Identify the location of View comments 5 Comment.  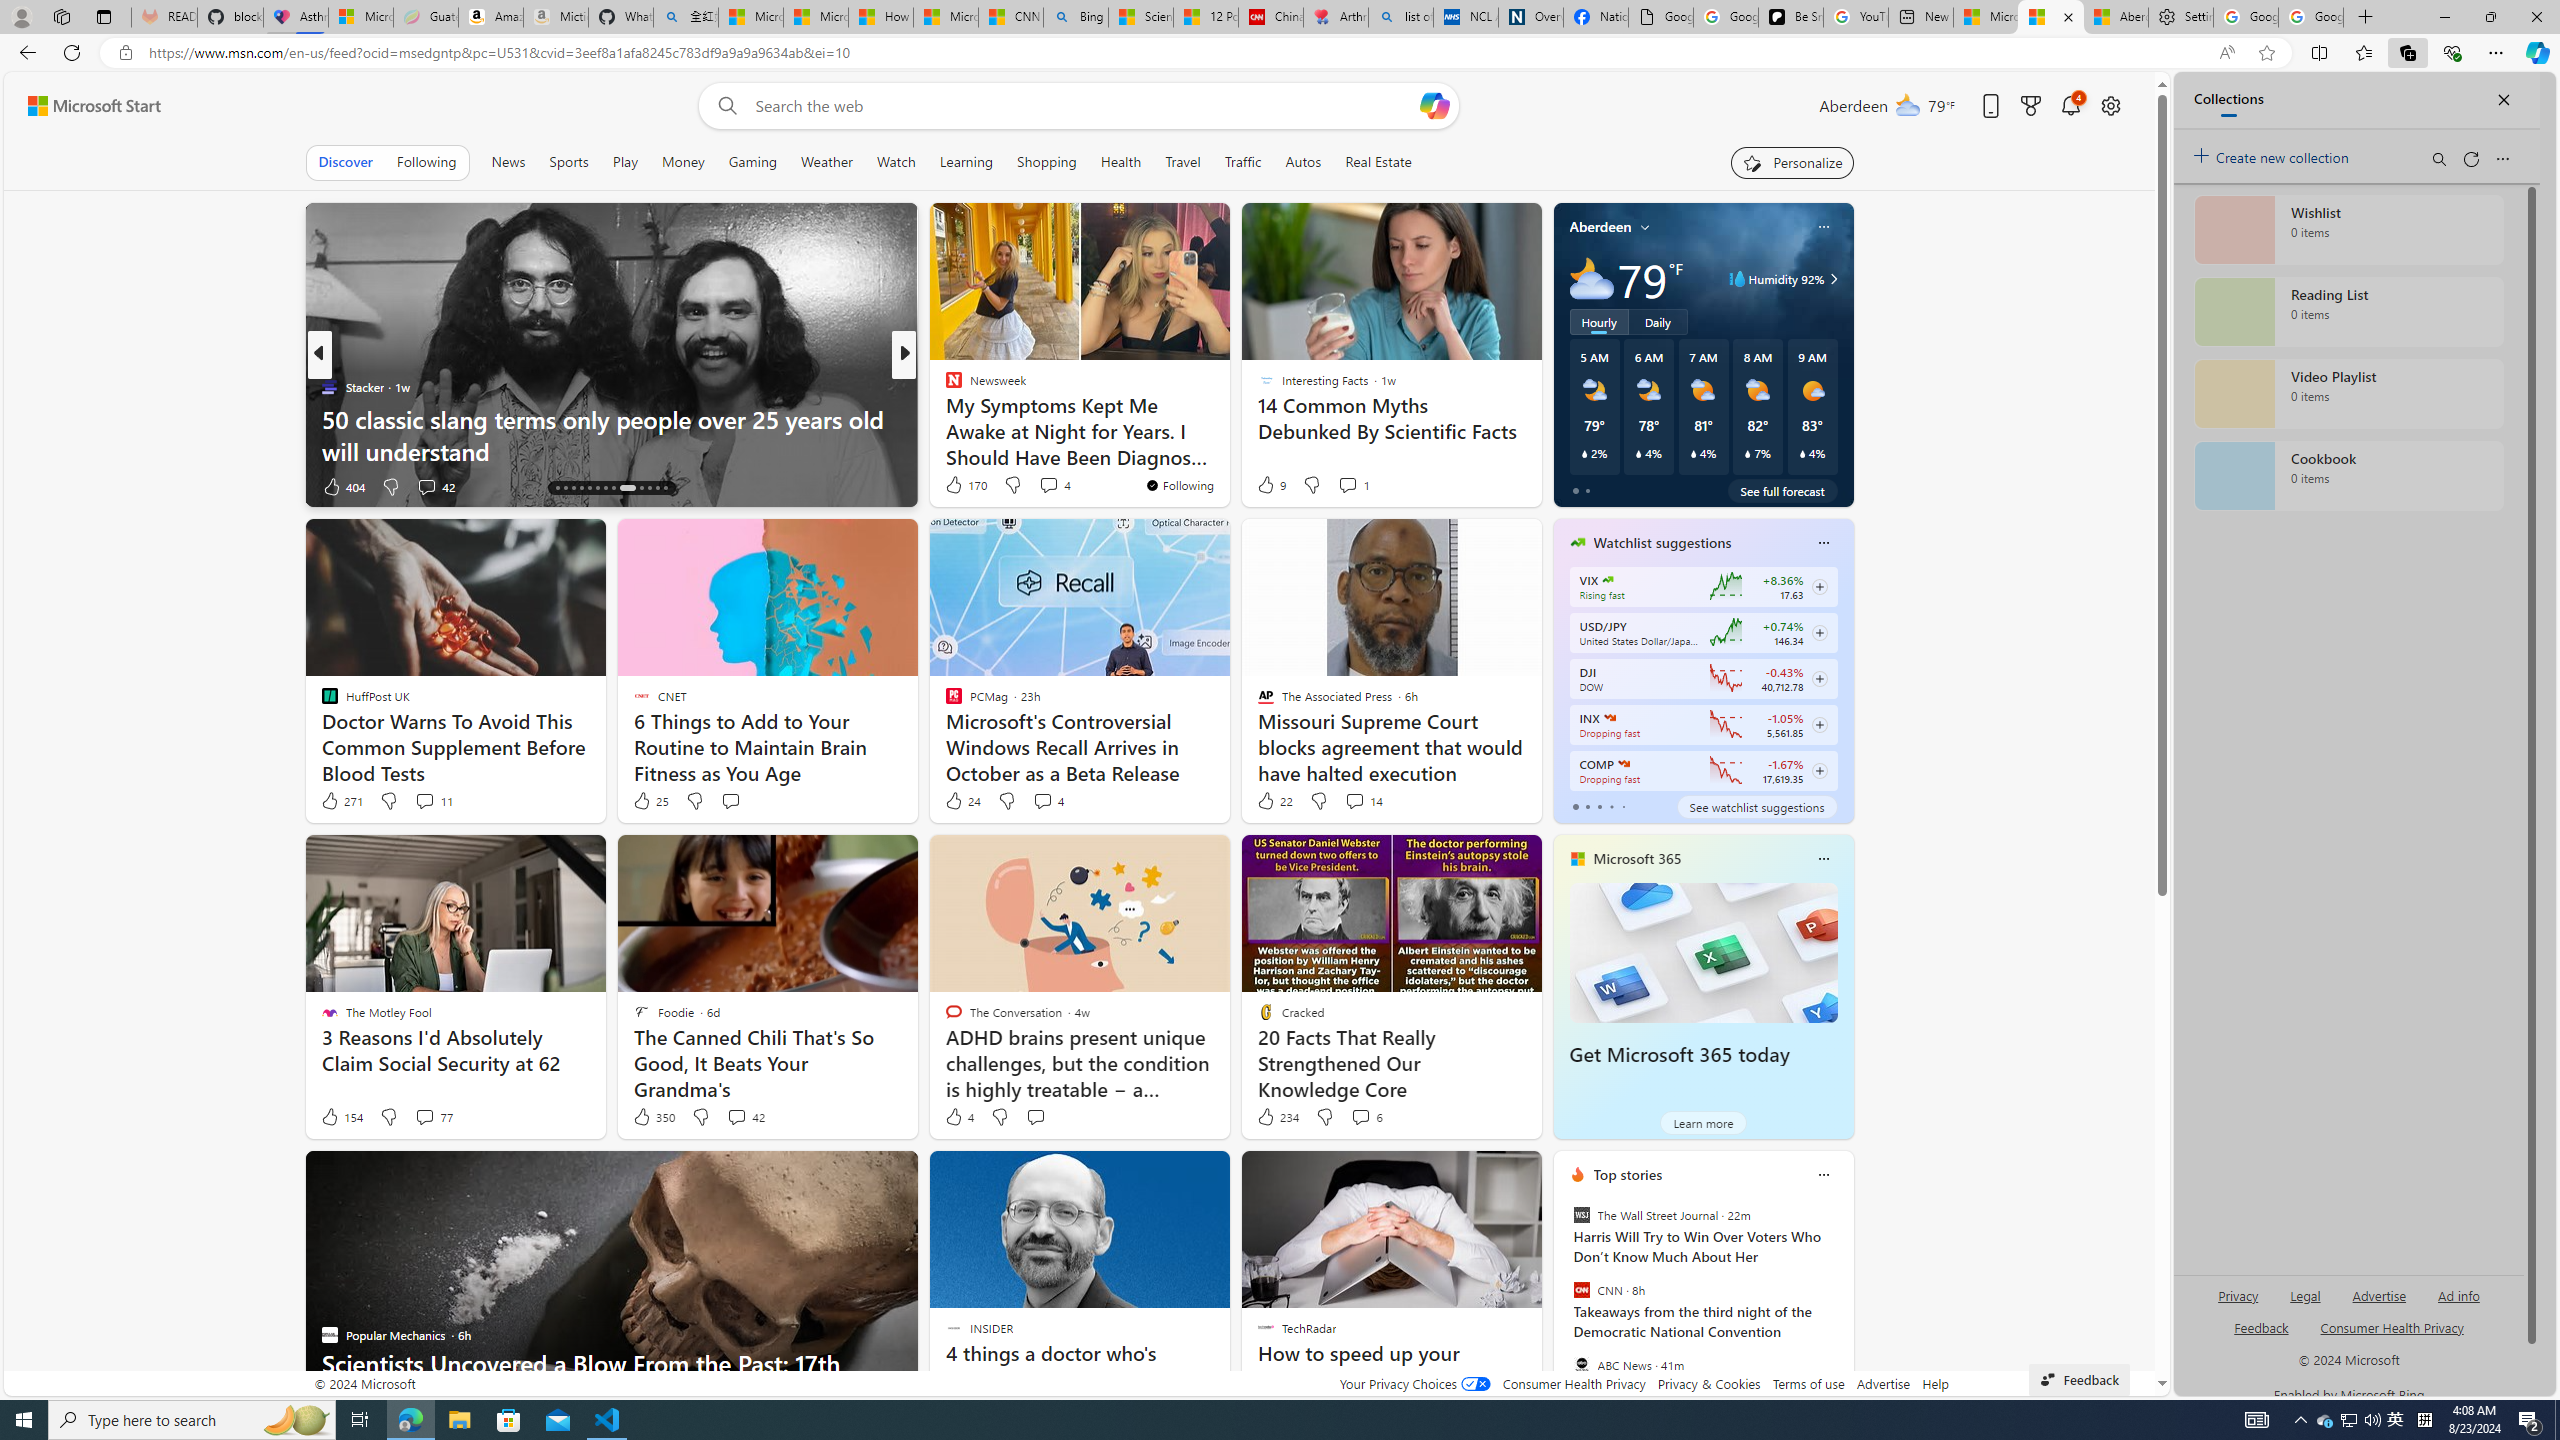
(1036, 486).